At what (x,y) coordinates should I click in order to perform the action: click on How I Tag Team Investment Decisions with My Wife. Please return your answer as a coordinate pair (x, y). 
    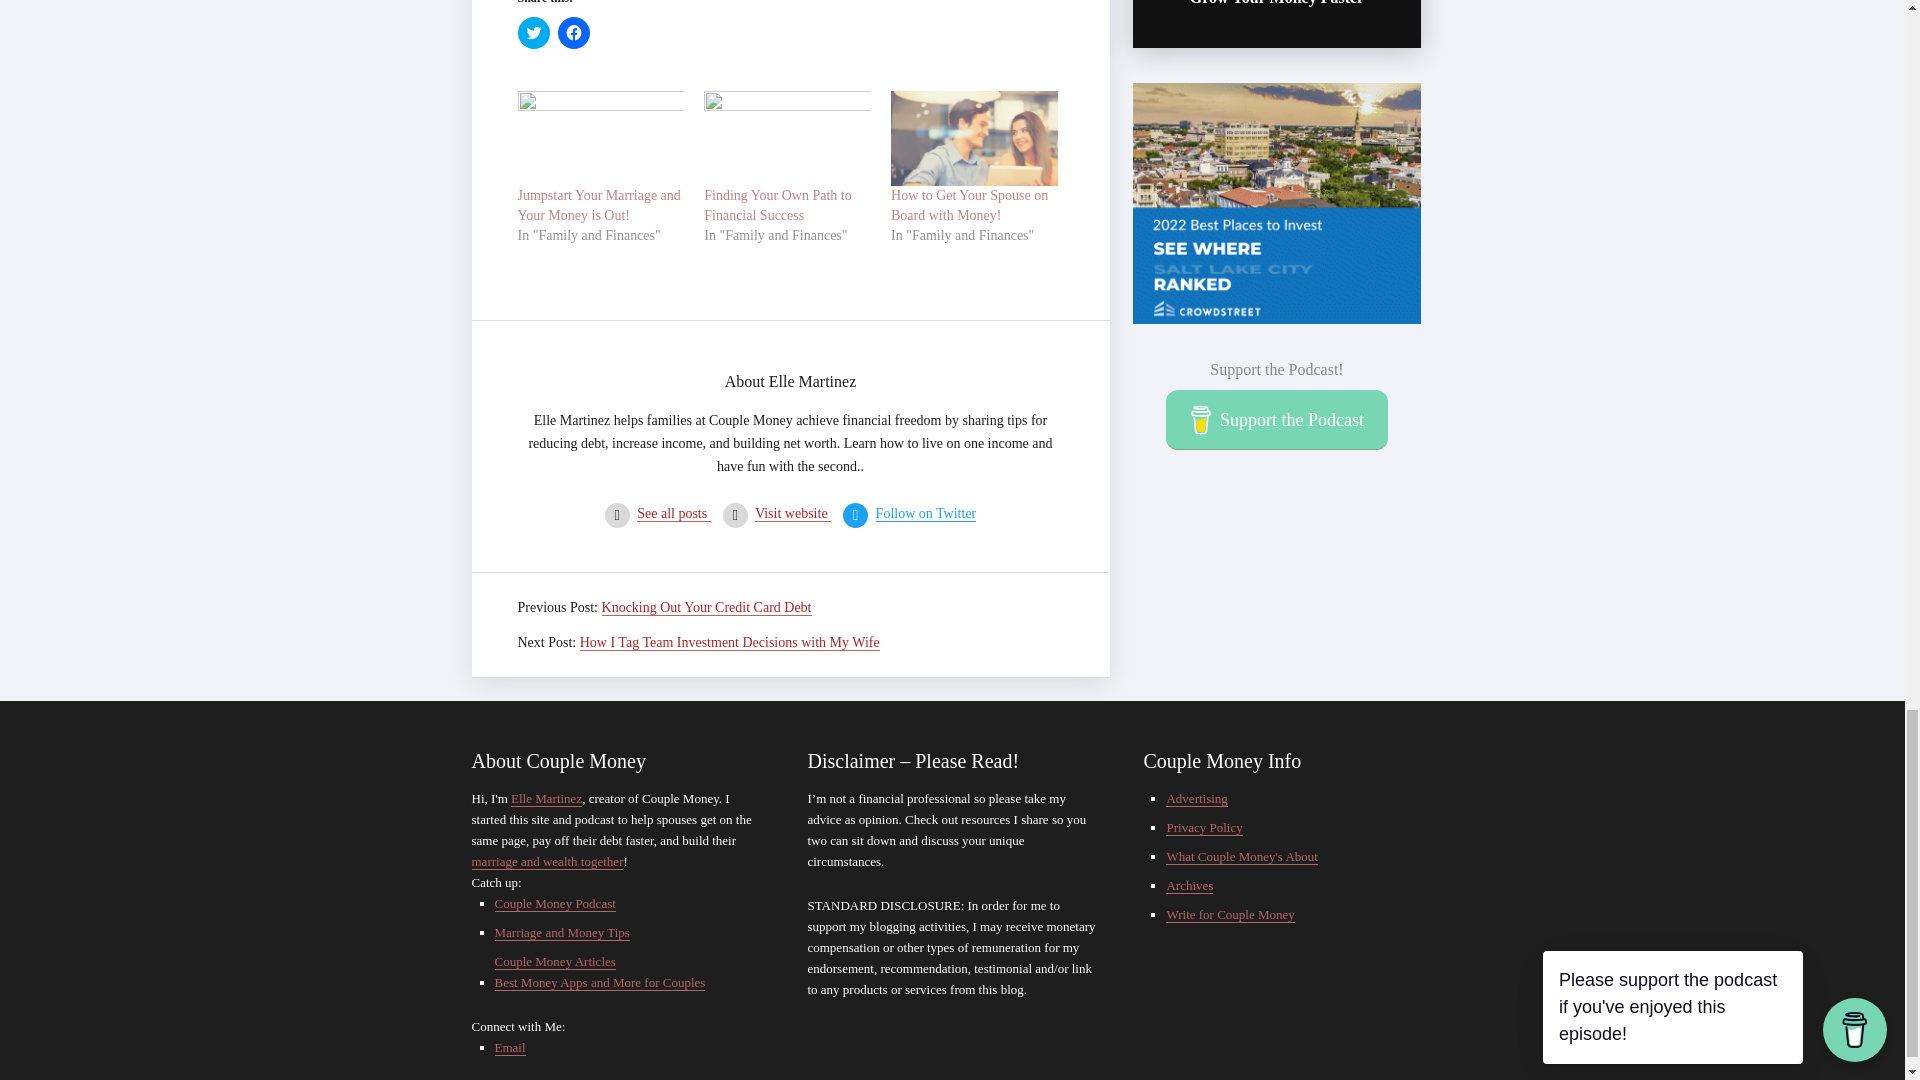
    Looking at the image, I should click on (729, 643).